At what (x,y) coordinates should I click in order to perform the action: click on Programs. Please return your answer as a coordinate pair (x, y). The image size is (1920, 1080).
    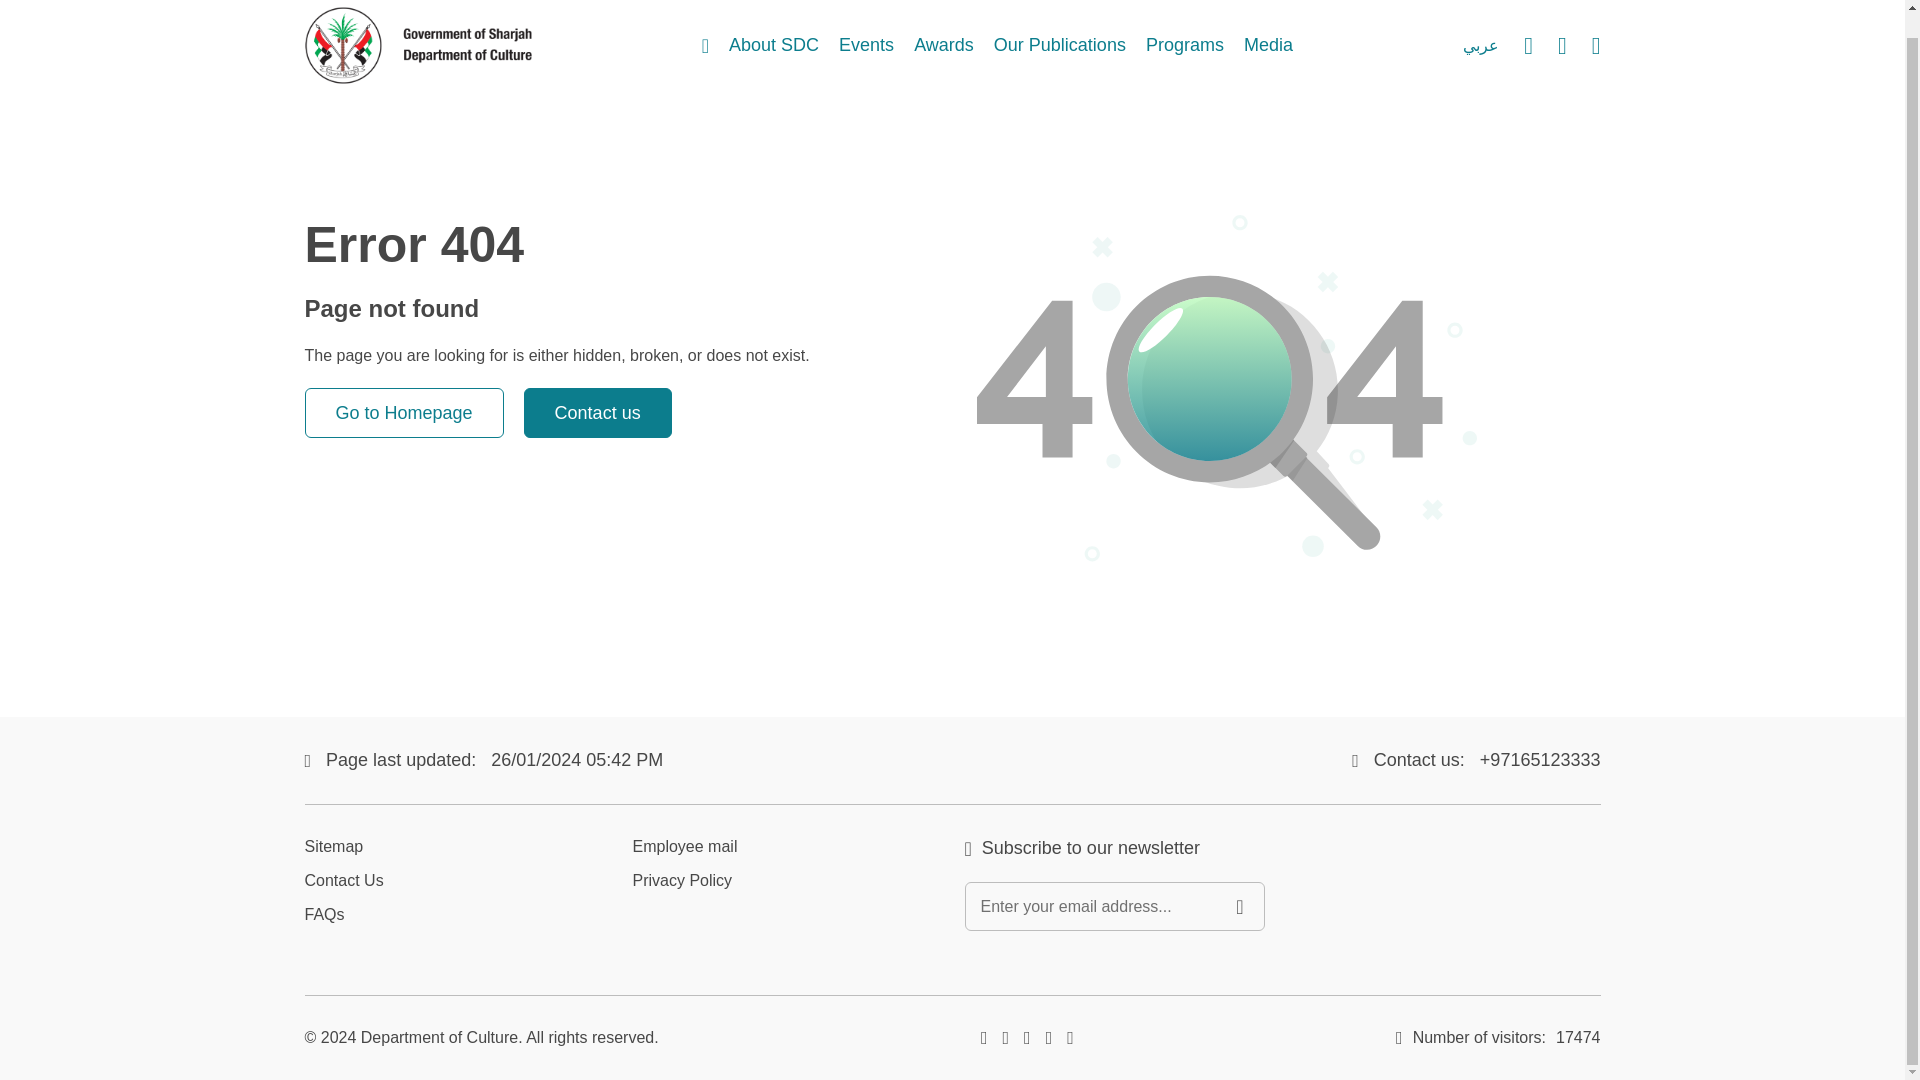
    Looking at the image, I should click on (1185, 46).